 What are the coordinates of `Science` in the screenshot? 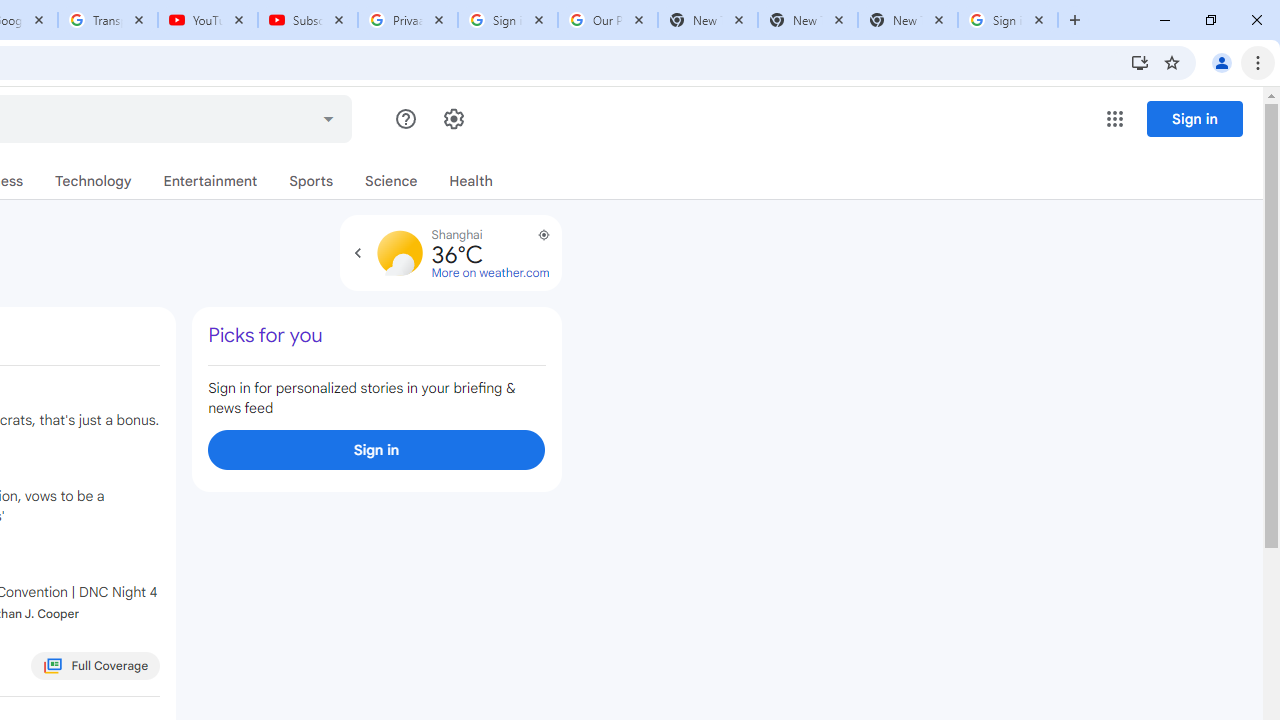 It's located at (391, 181).